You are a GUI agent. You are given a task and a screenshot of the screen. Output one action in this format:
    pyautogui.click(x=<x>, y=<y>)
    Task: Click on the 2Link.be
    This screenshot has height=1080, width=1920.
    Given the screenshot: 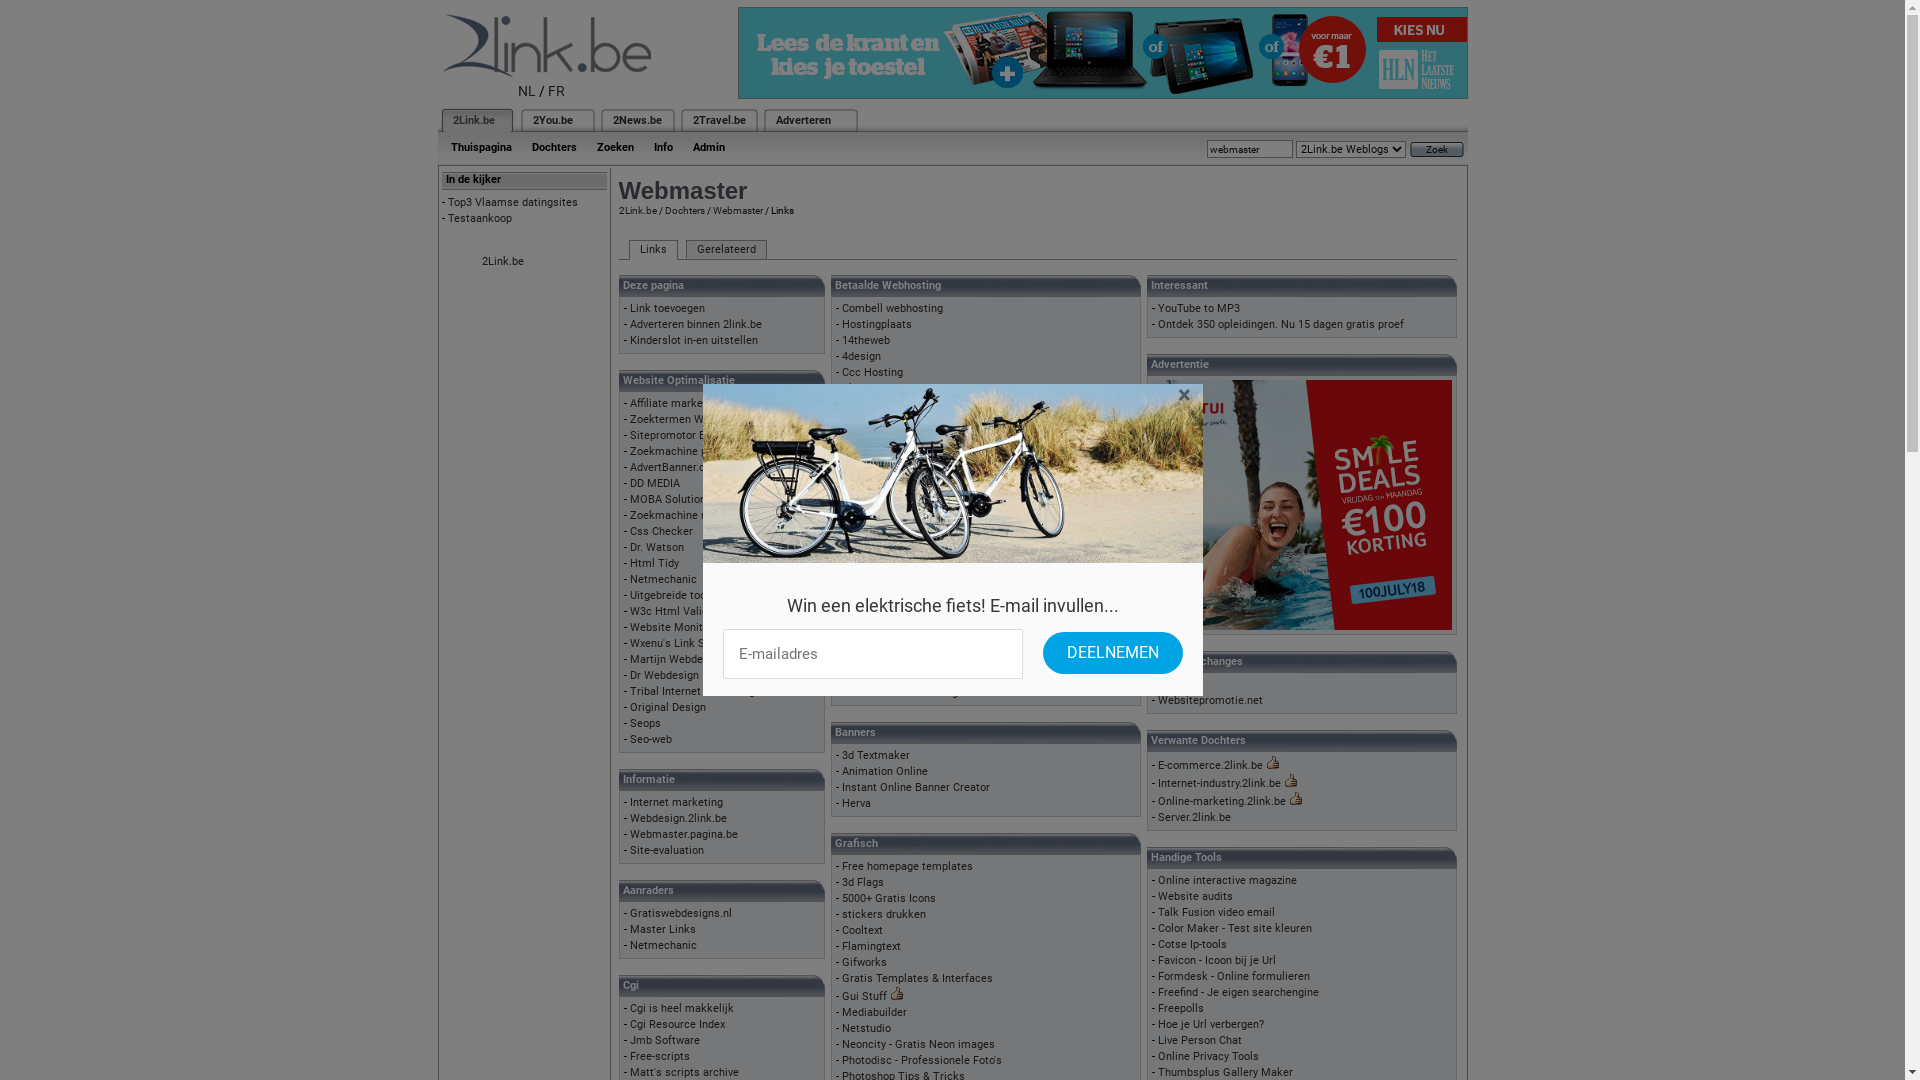 What is the action you would take?
    pyautogui.click(x=472, y=120)
    